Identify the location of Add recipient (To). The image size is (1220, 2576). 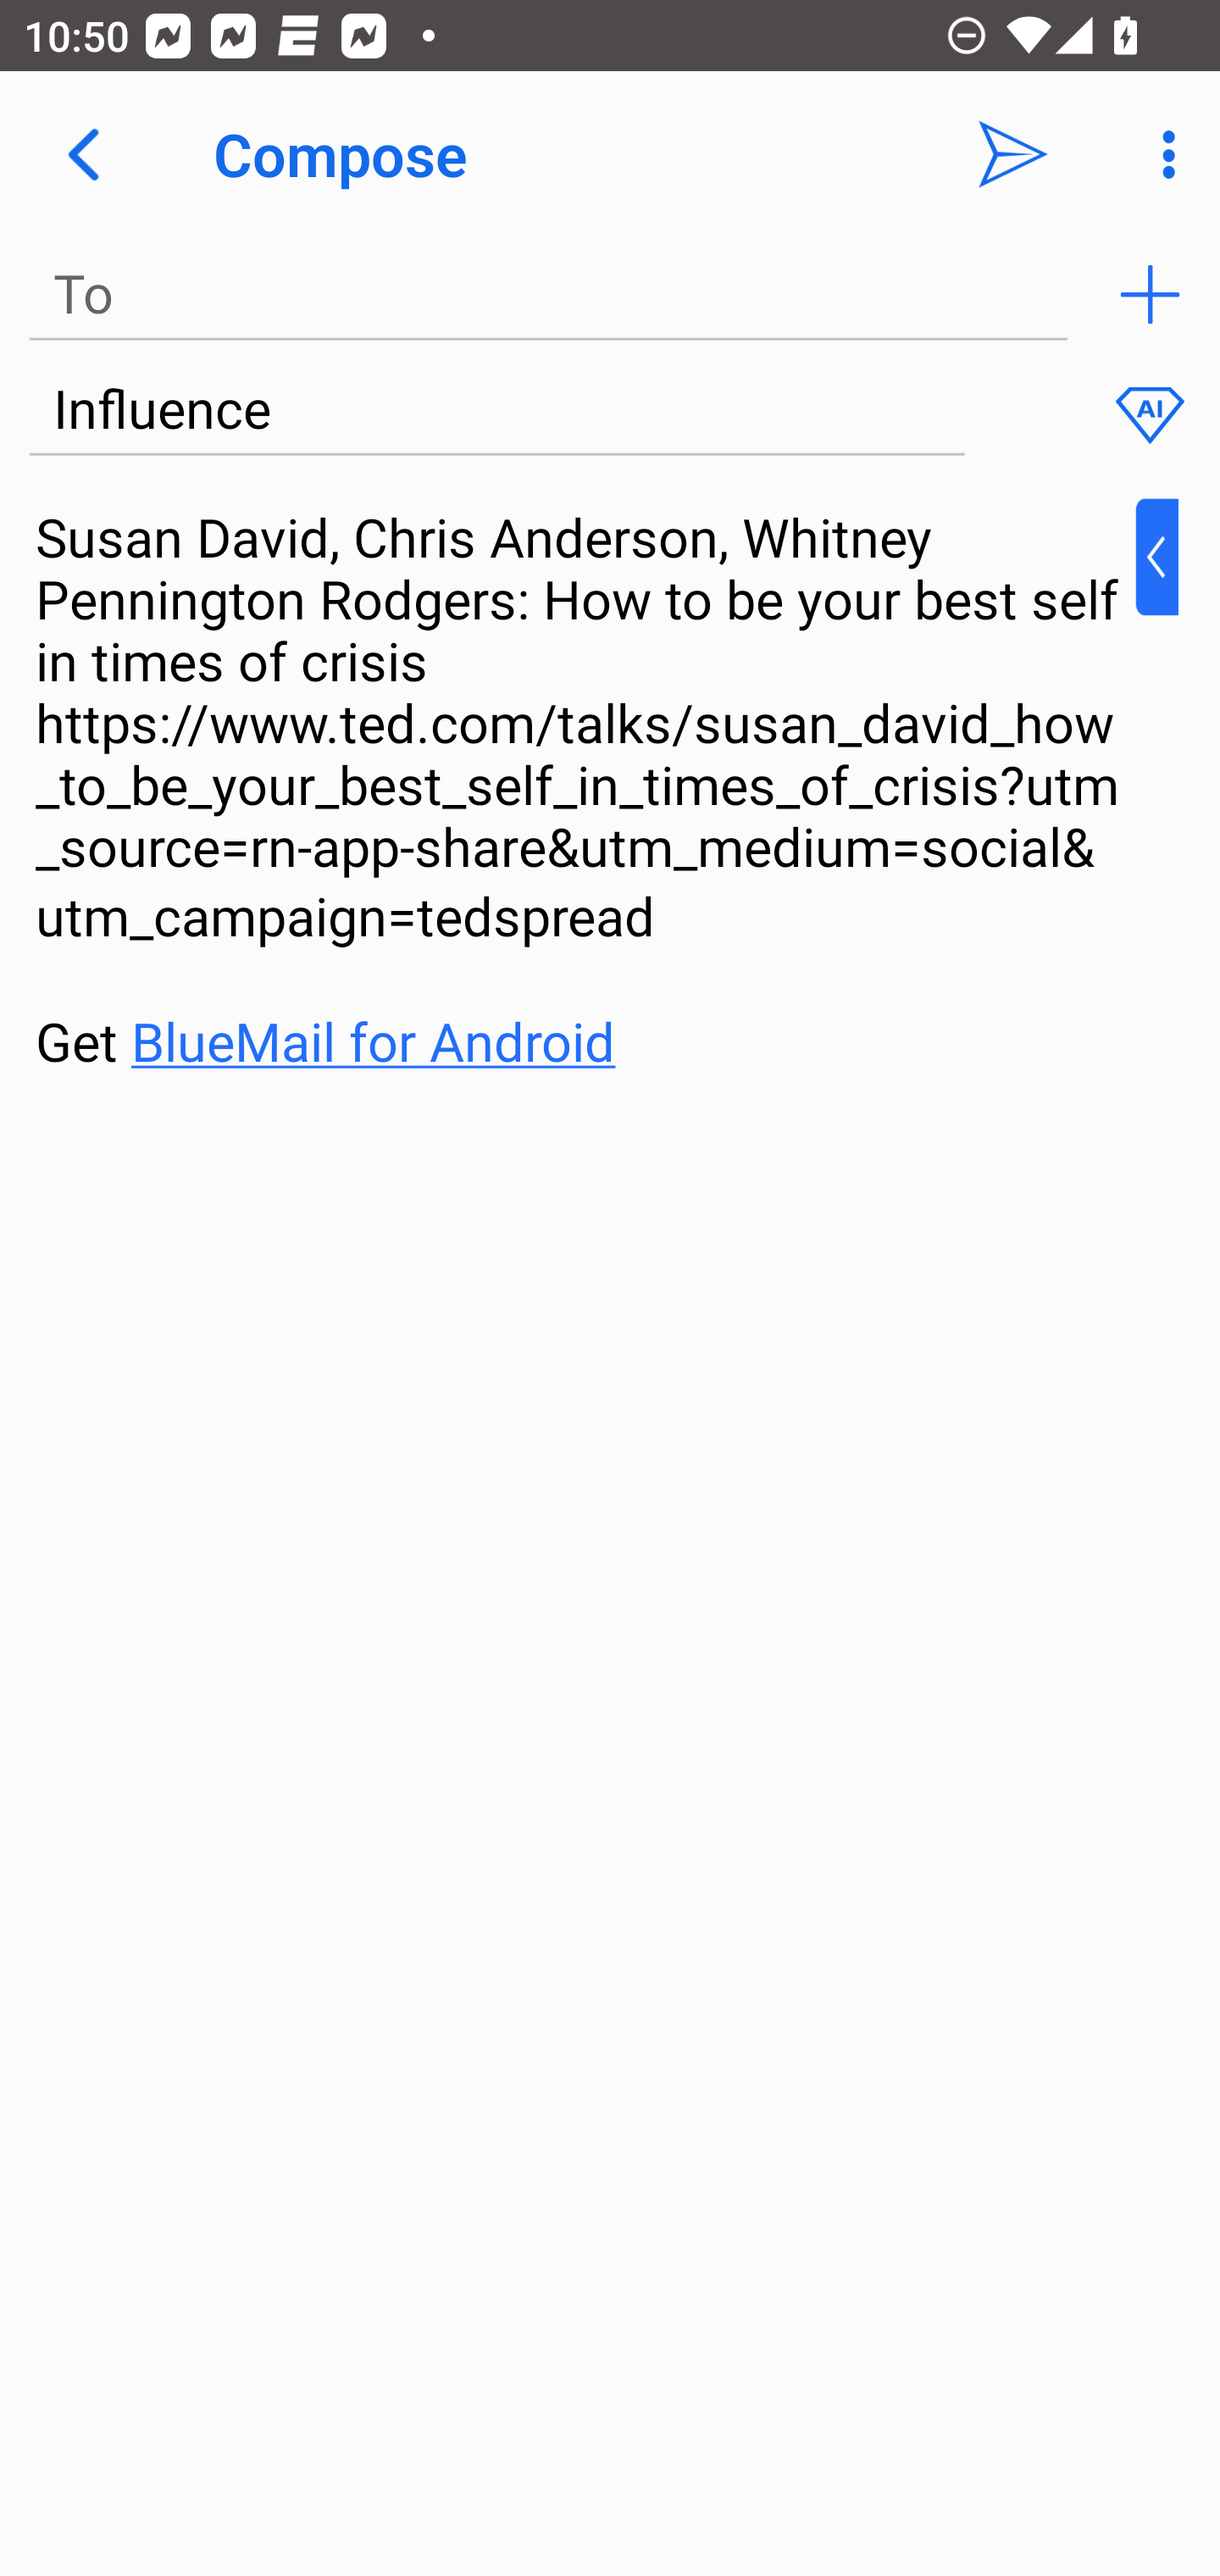
(1150, 295).